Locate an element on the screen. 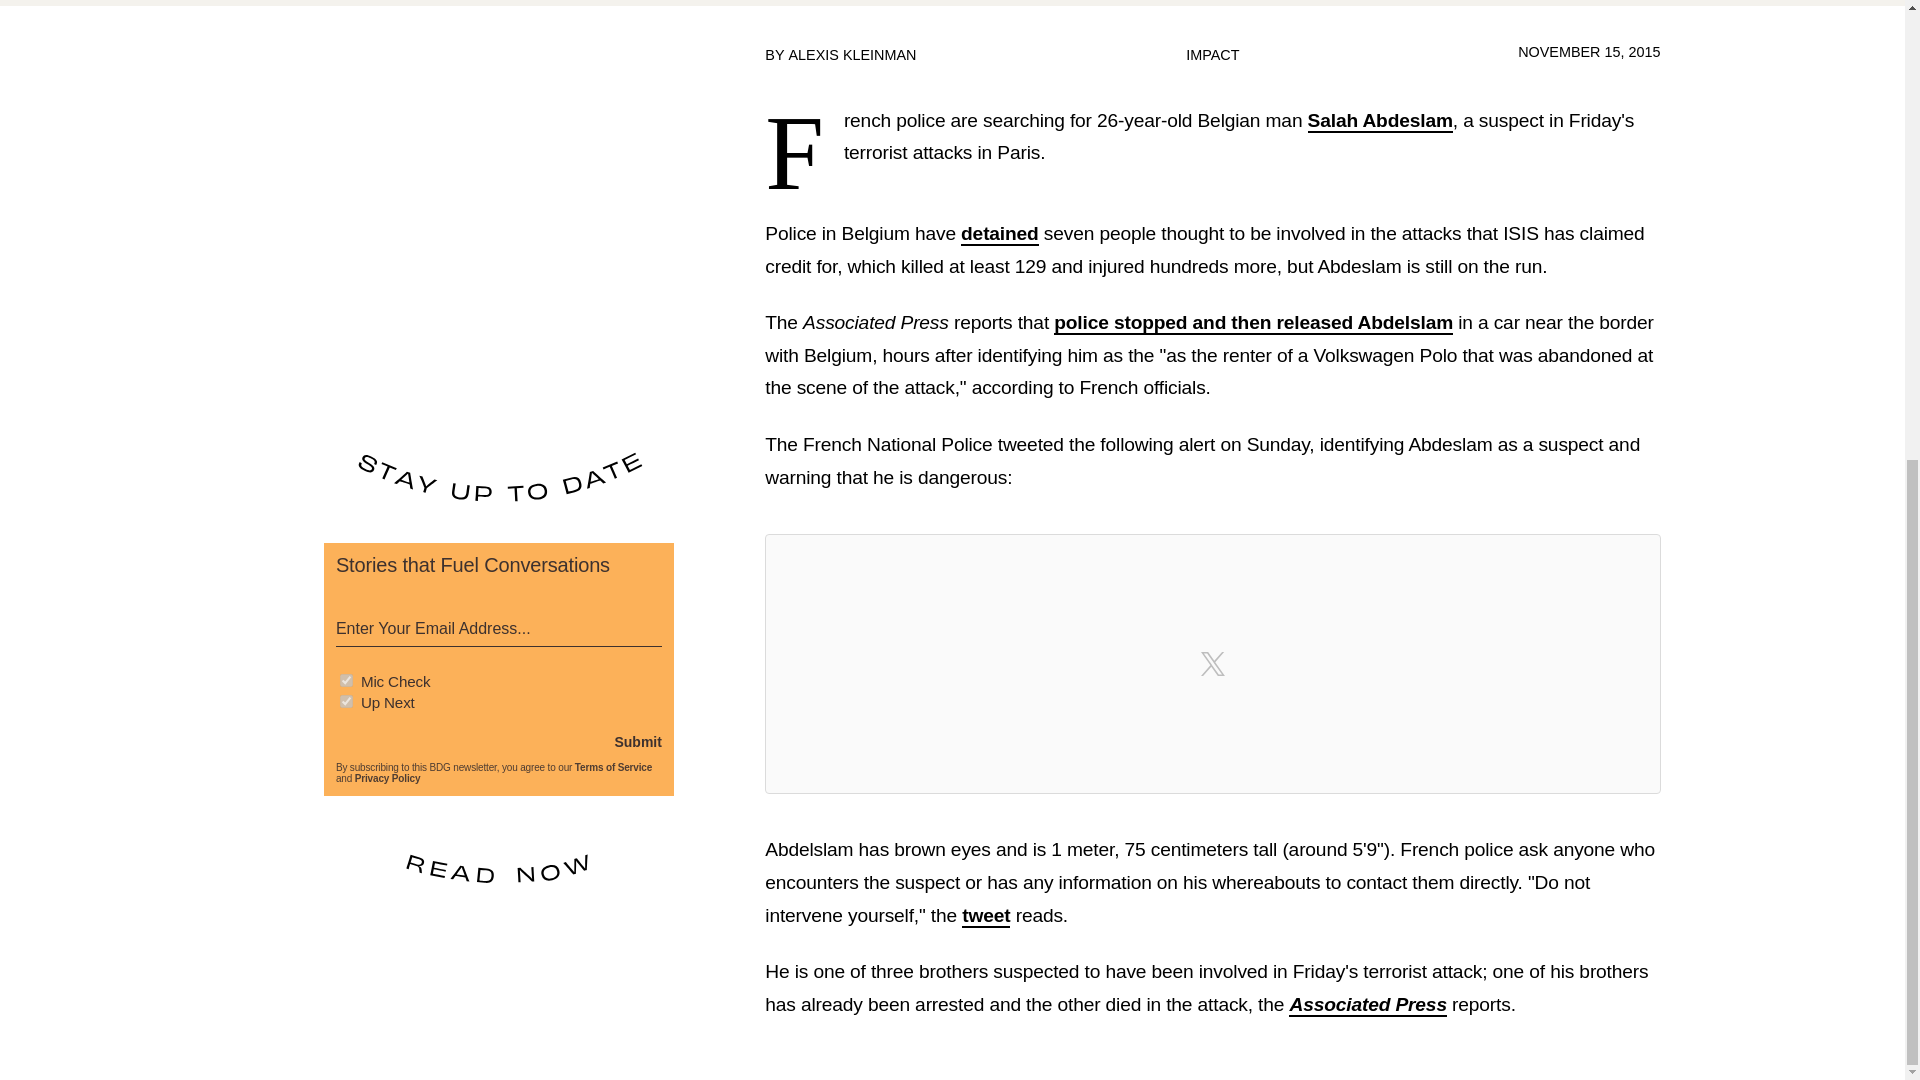 This screenshot has width=1920, height=1080. ALEXIS KLEINMAN is located at coordinates (851, 54).